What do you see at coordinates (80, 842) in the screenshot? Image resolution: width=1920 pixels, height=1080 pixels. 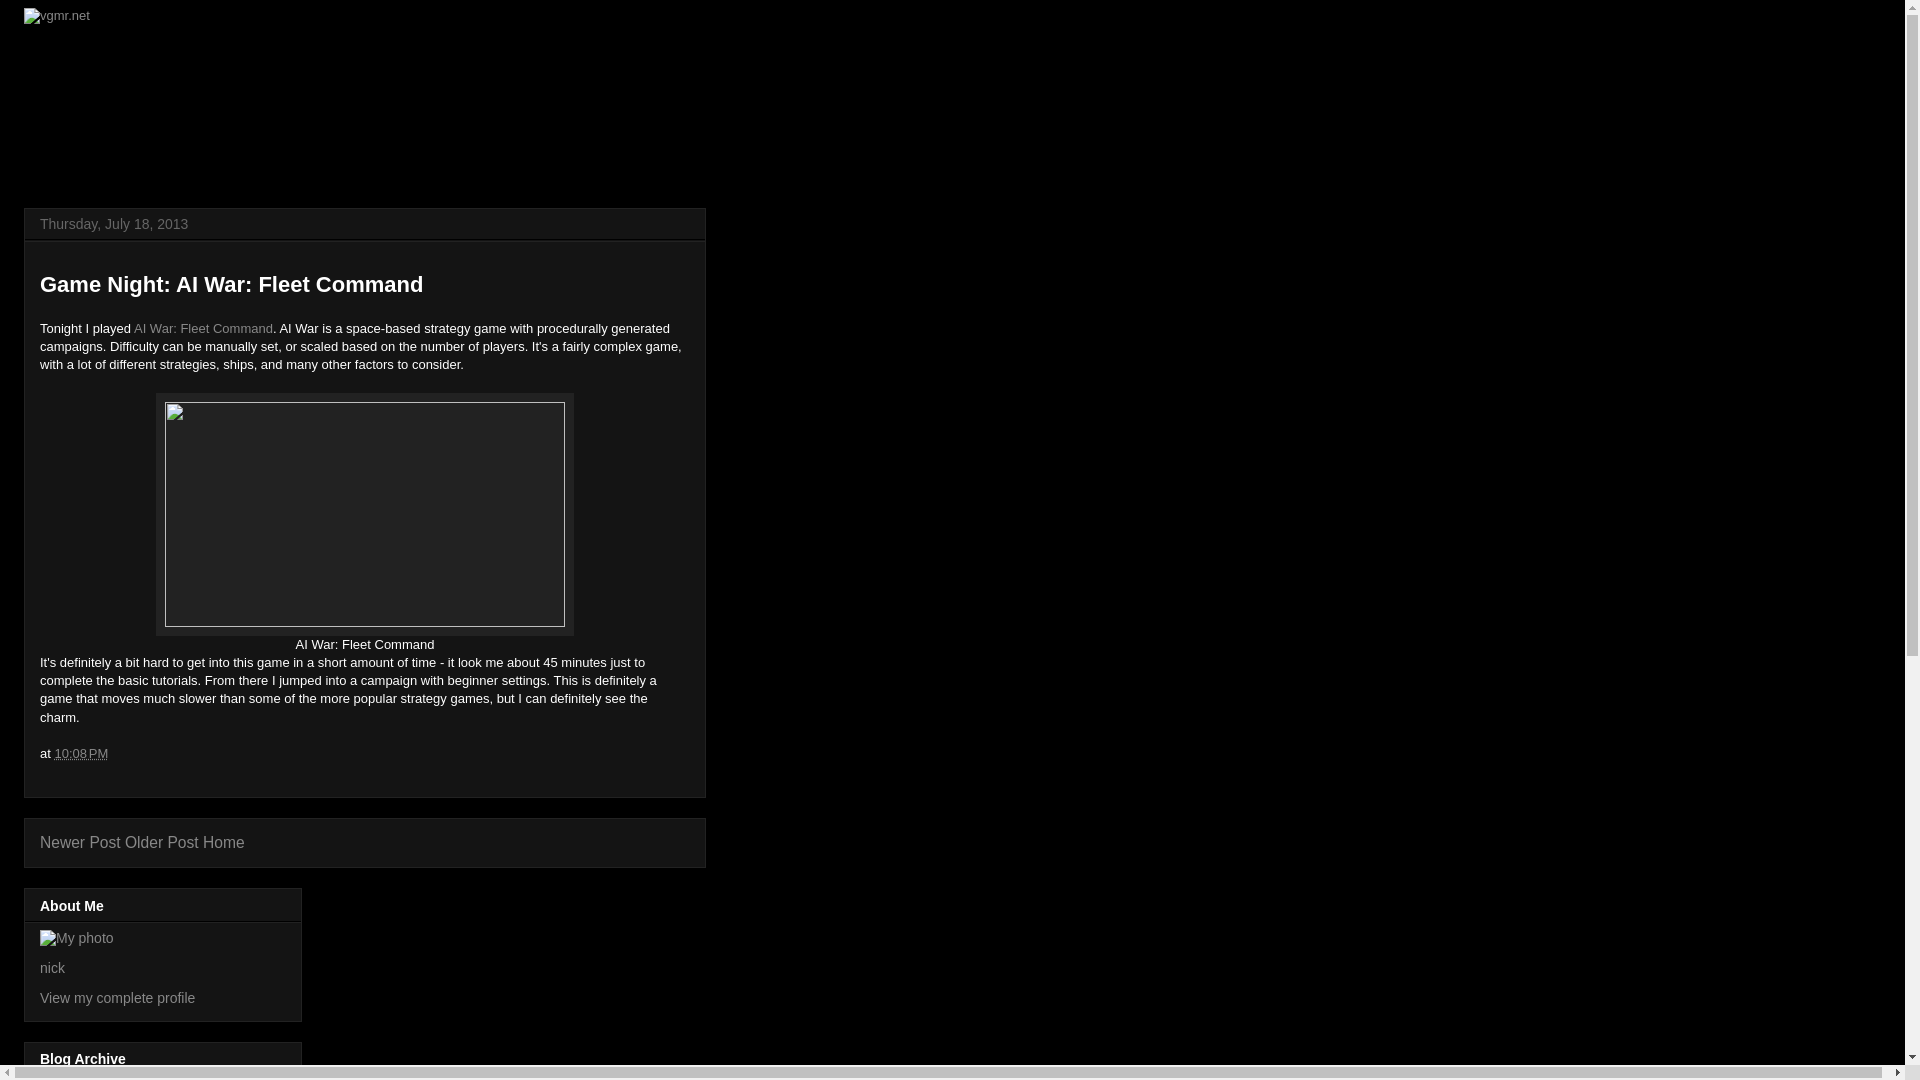 I see `Newer Post` at bounding box center [80, 842].